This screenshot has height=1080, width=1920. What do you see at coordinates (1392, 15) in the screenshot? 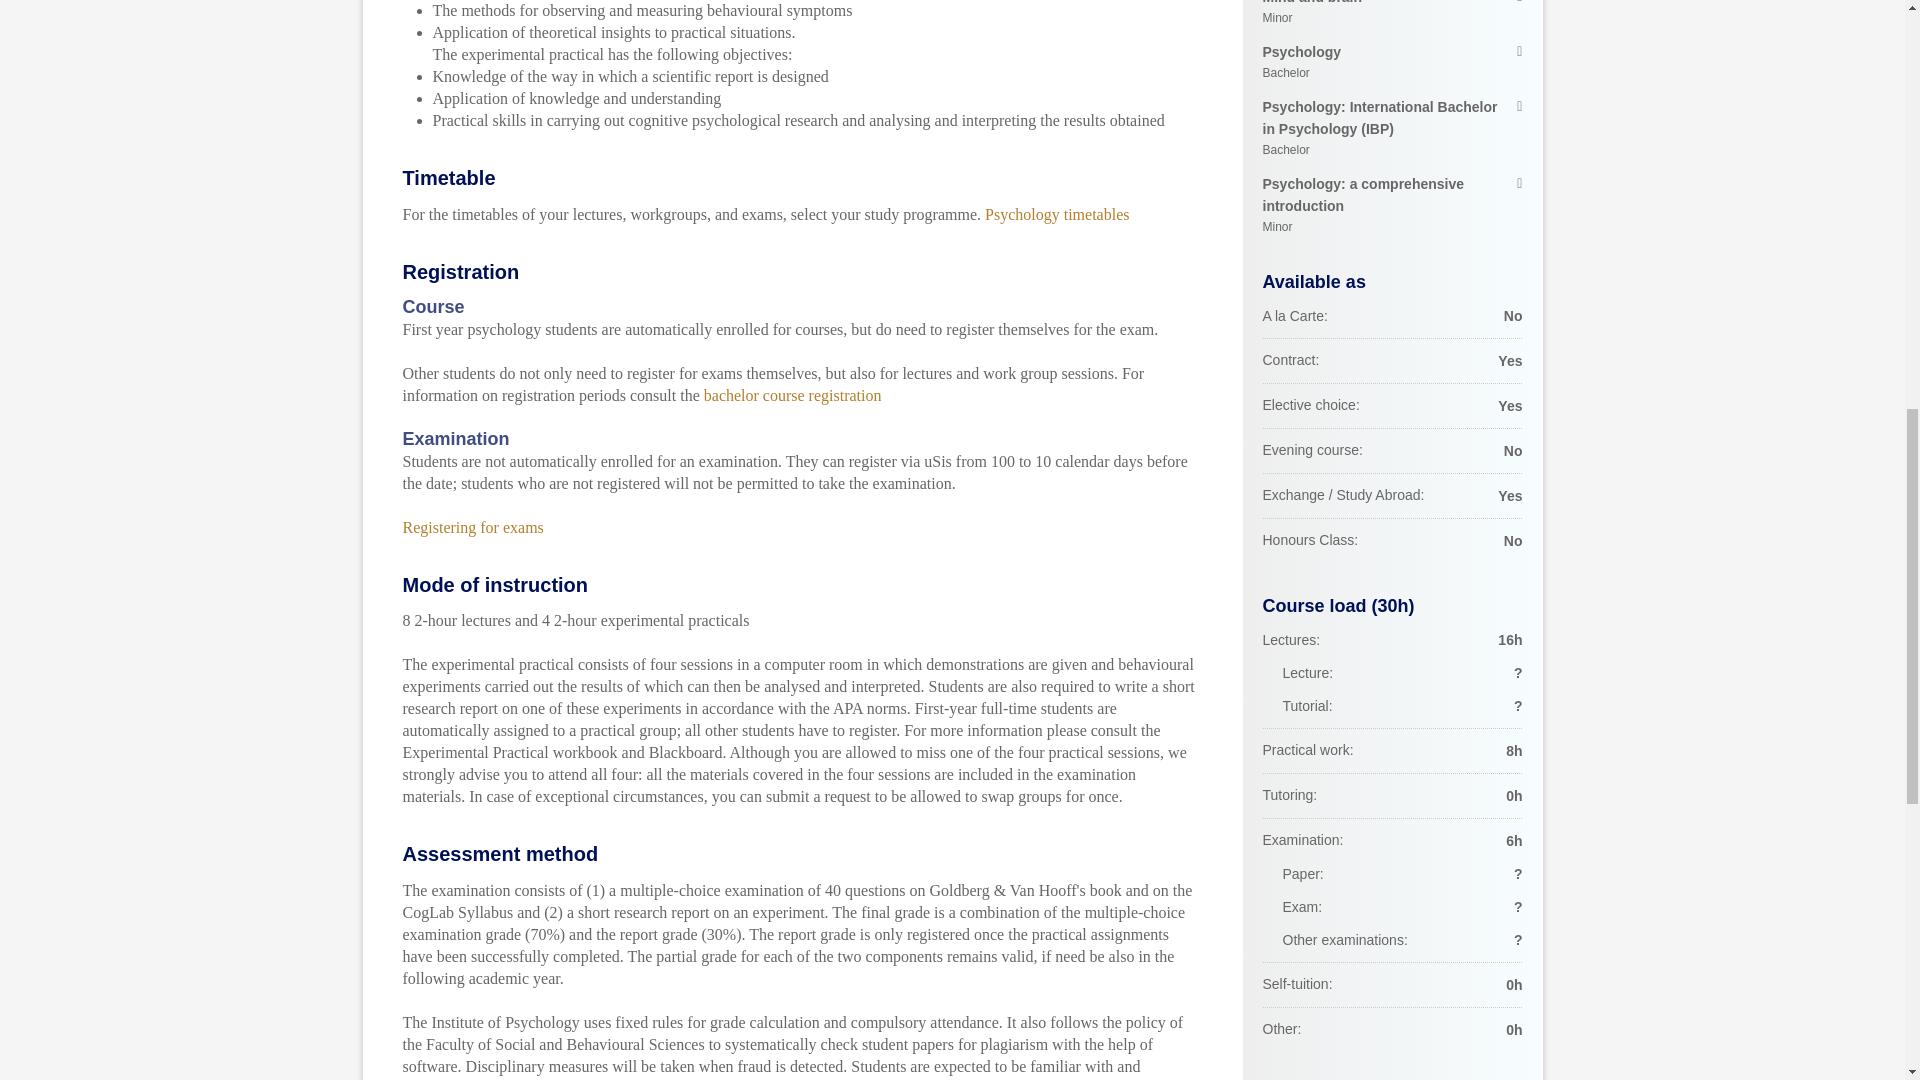
I see `Psychology timetables` at bounding box center [1392, 15].